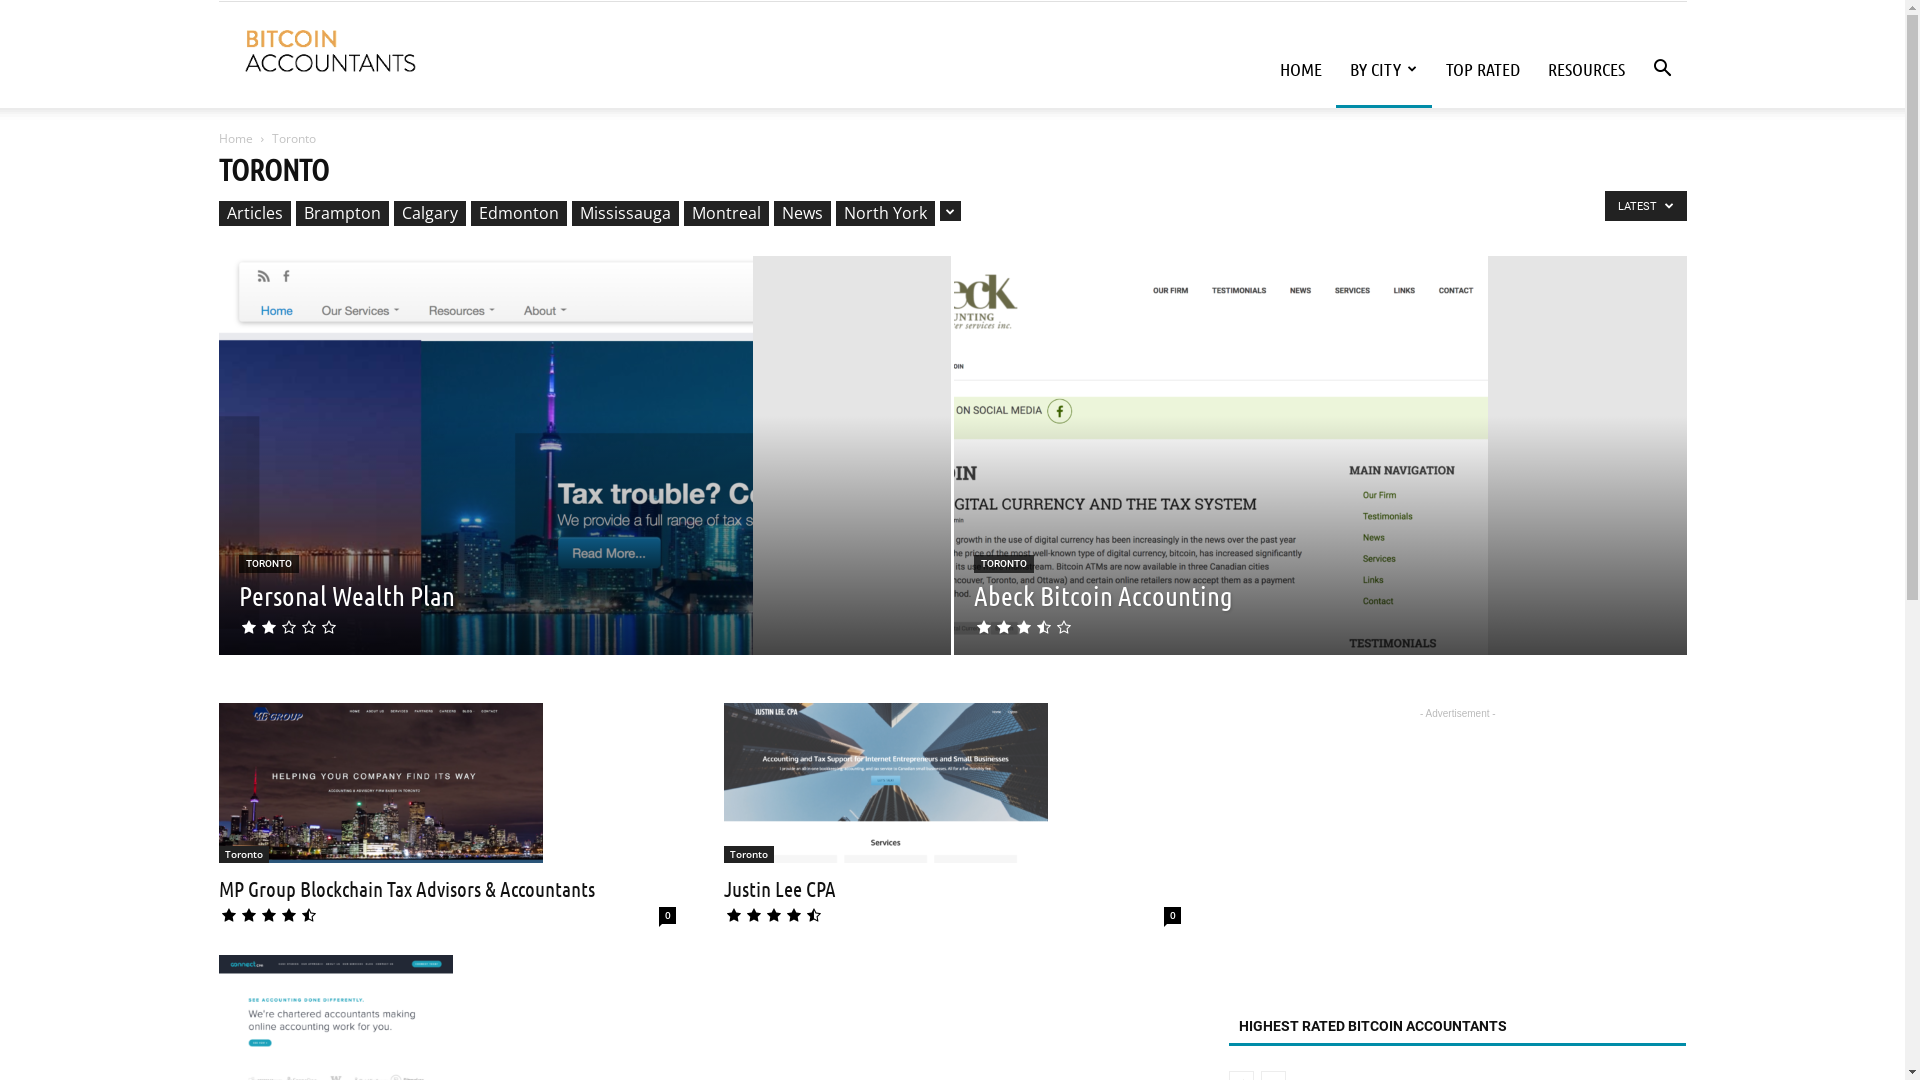 The height and width of the screenshot is (1080, 1920). What do you see at coordinates (346, 595) in the screenshot?
I see `Personal Wealth Plan` at bounding box center [346, 595].